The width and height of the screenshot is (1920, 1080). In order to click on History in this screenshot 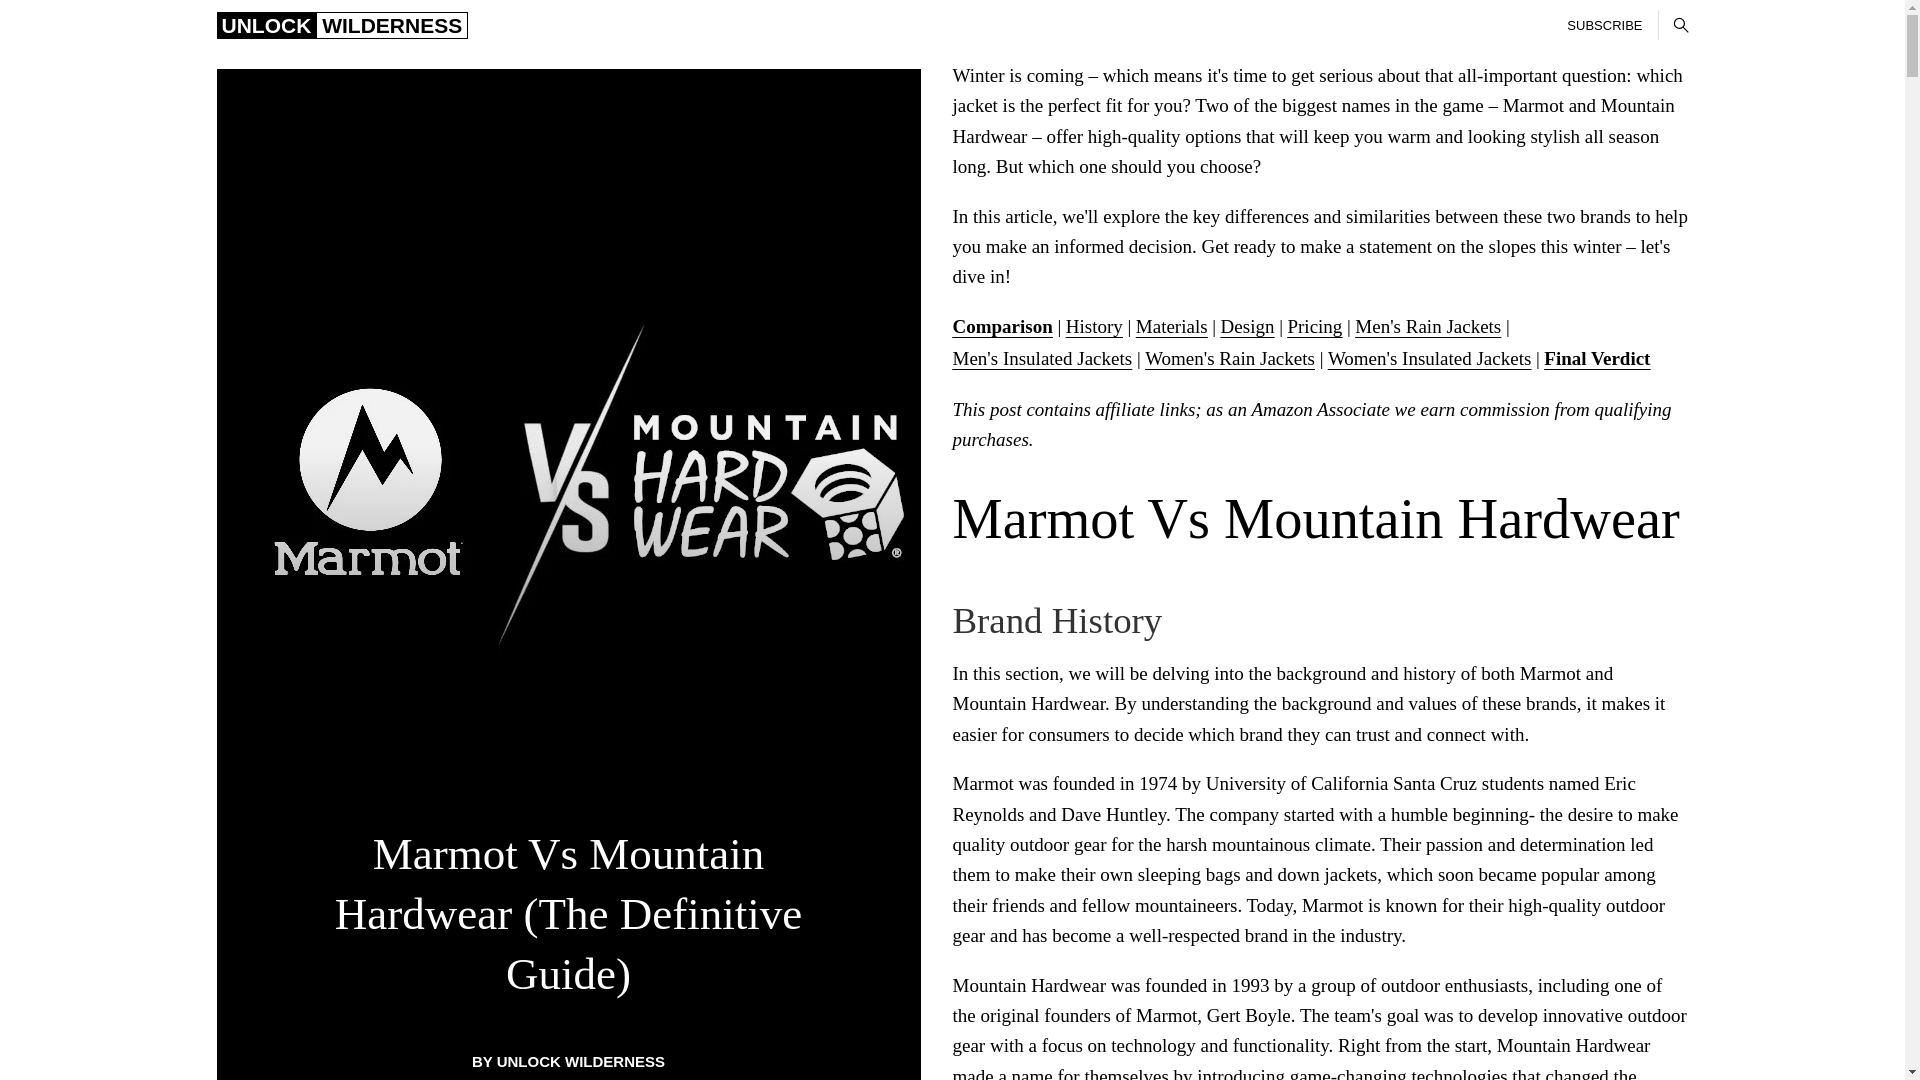, I will do `click(1094, 326)`.